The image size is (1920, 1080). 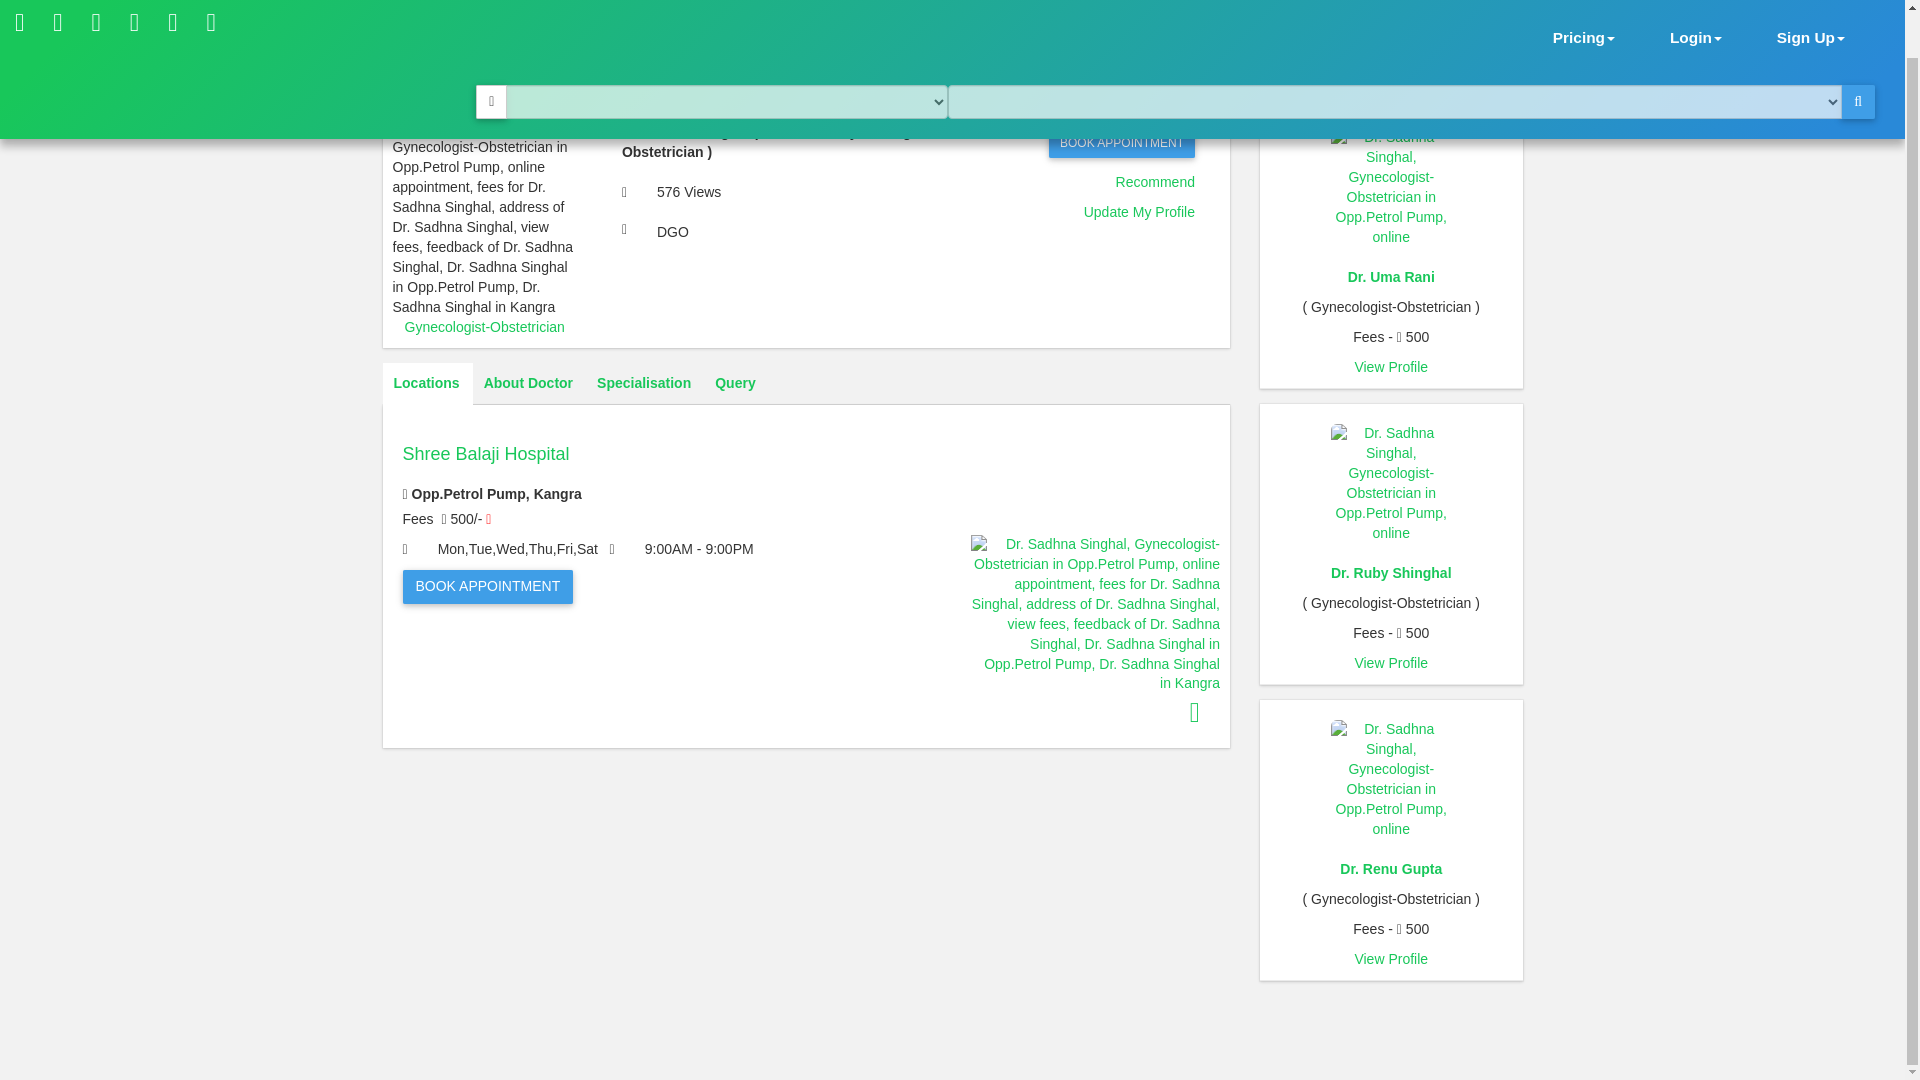 I want to click on BOOK APPOINTMENT, so click(x=1121, y=142).